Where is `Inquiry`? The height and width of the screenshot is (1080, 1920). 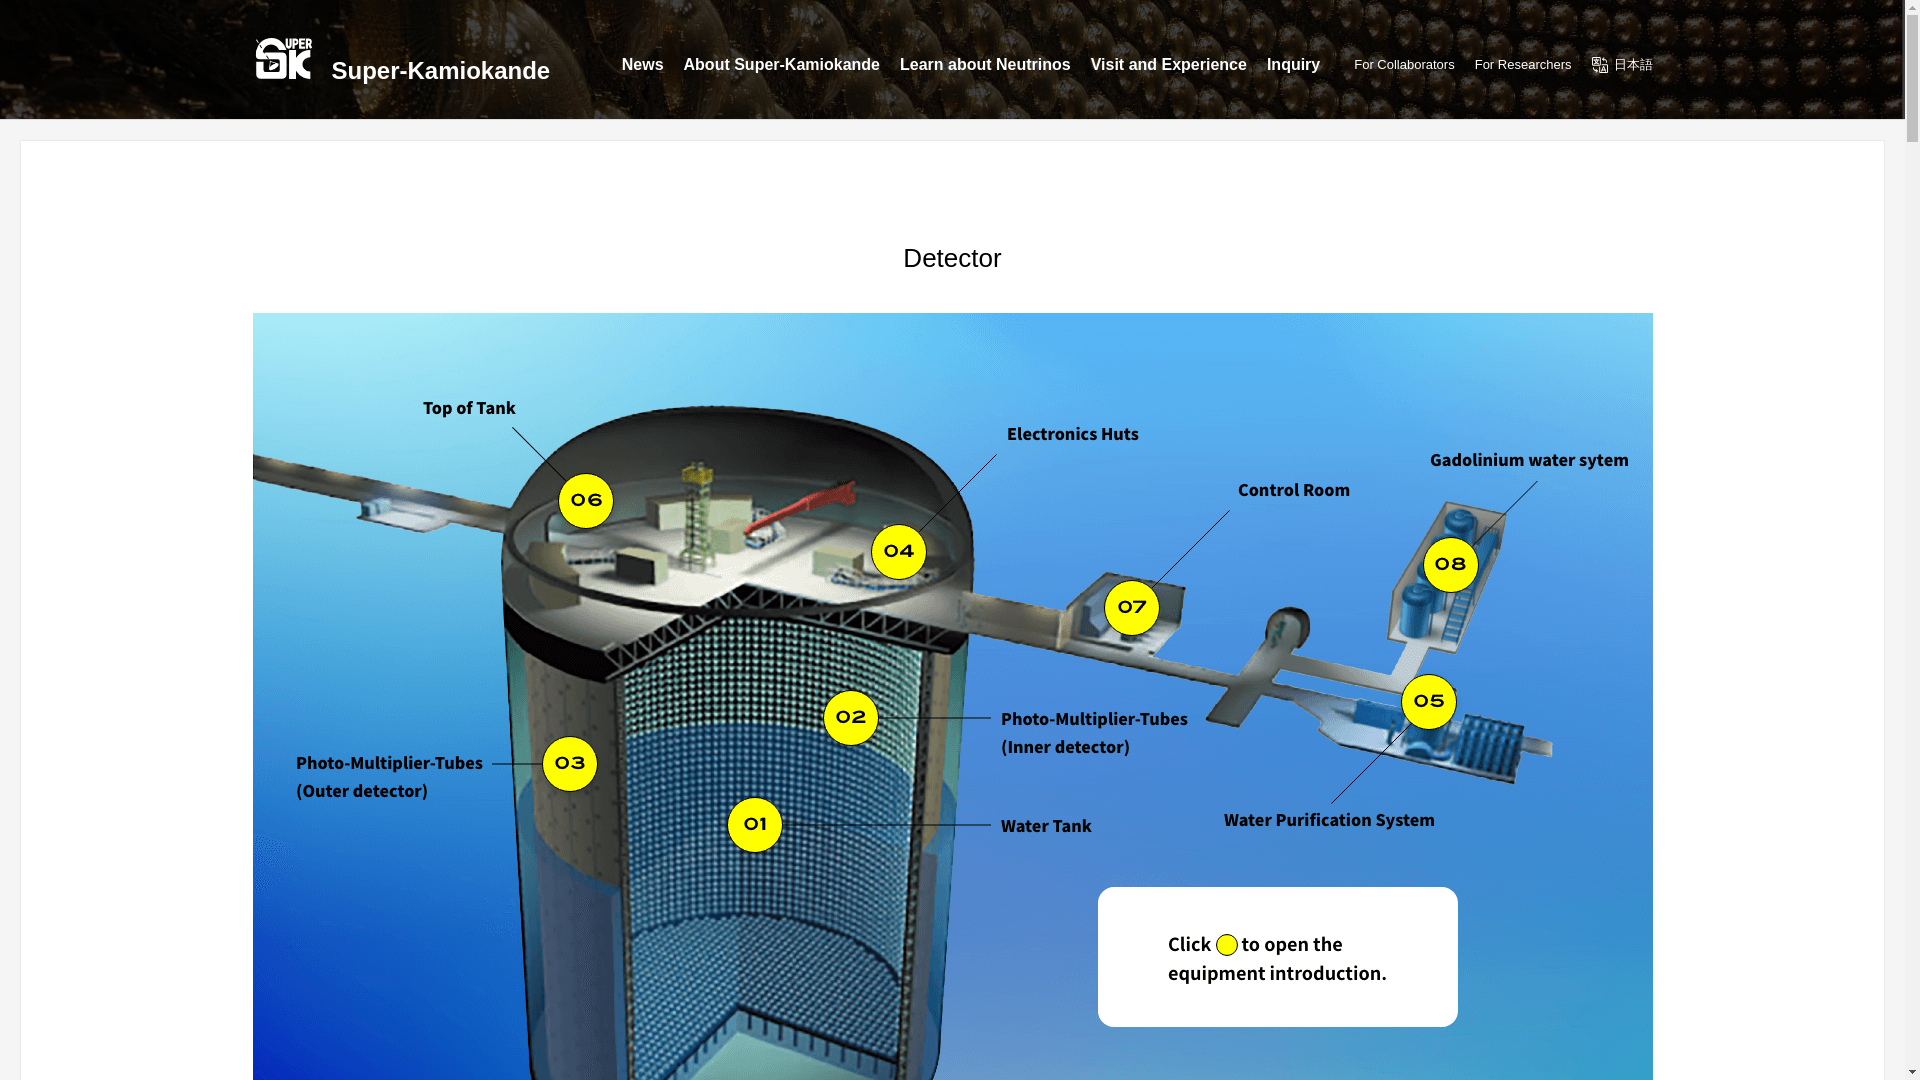
Inquiry is located at coordinates (1294, 68).